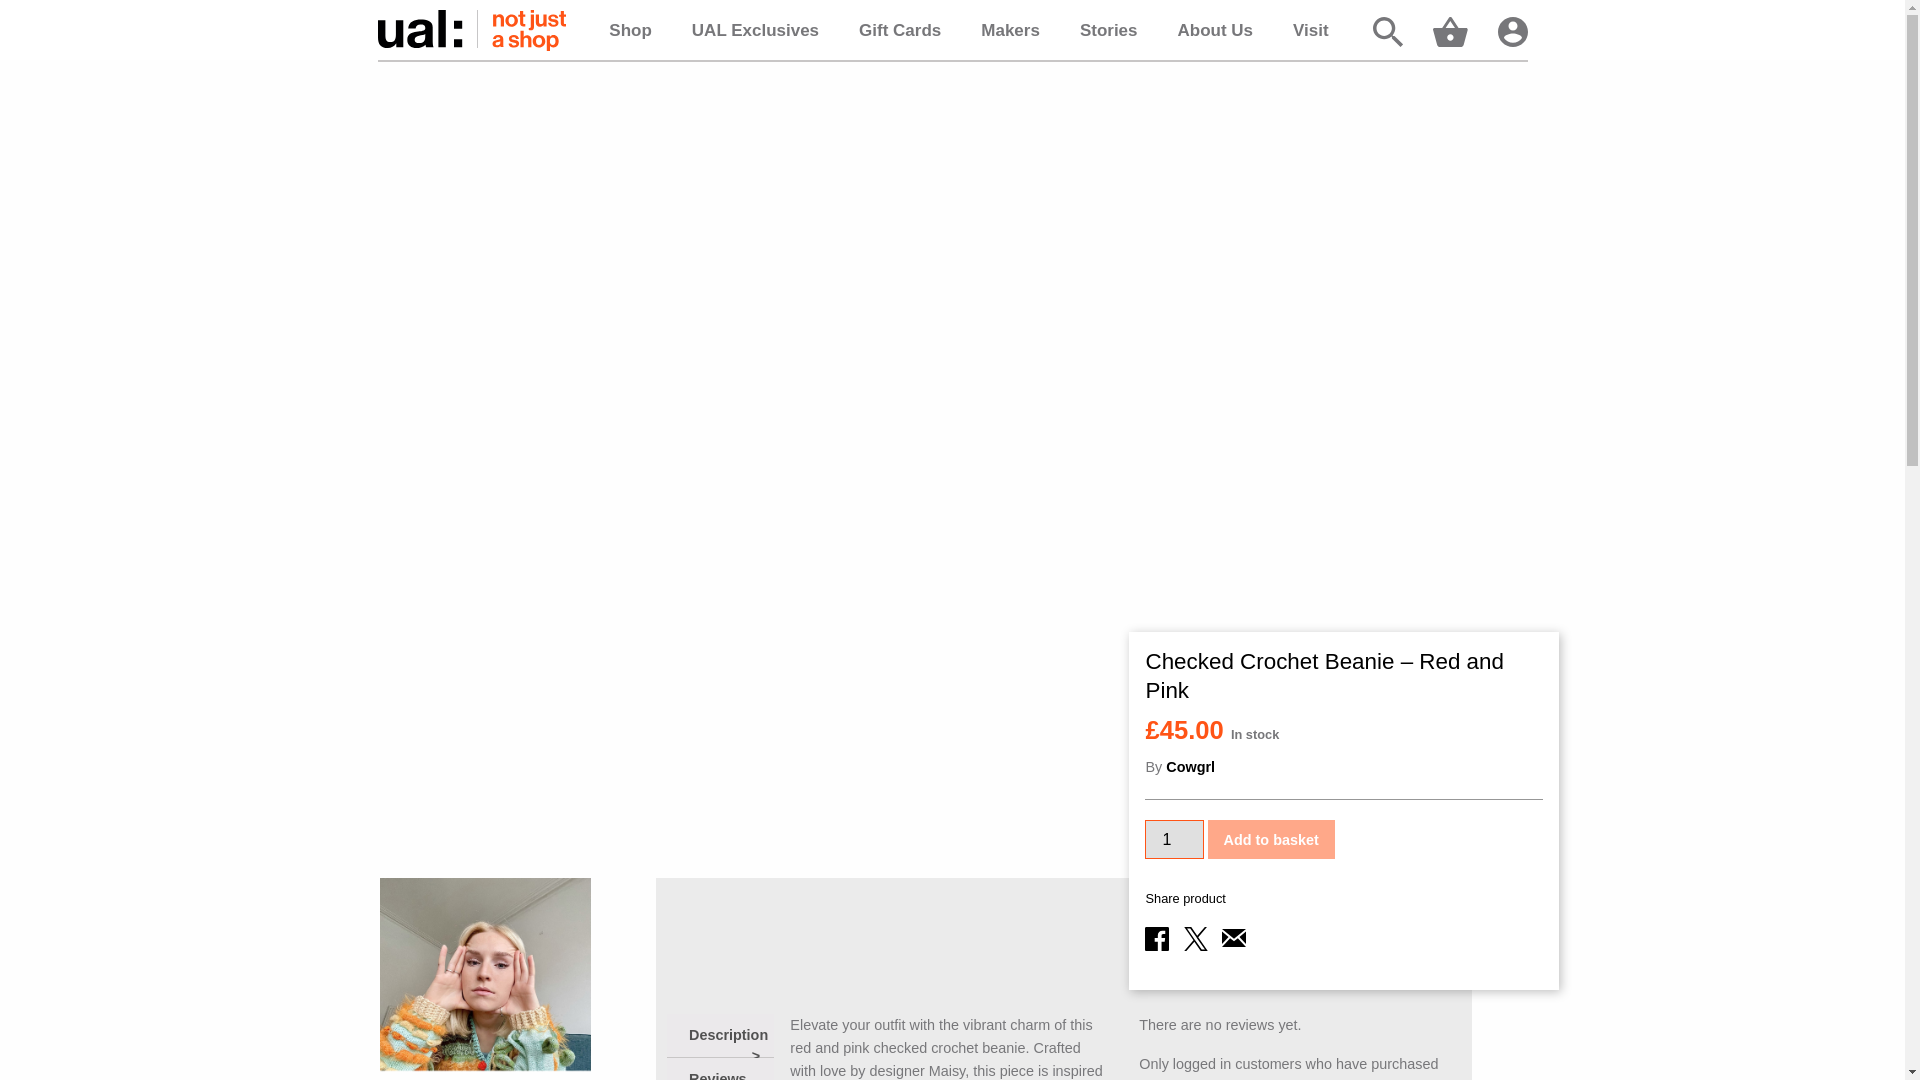 This screenshot has height=1080, width=1920. I want to click on Share on Facebook, so click(1156, 938).